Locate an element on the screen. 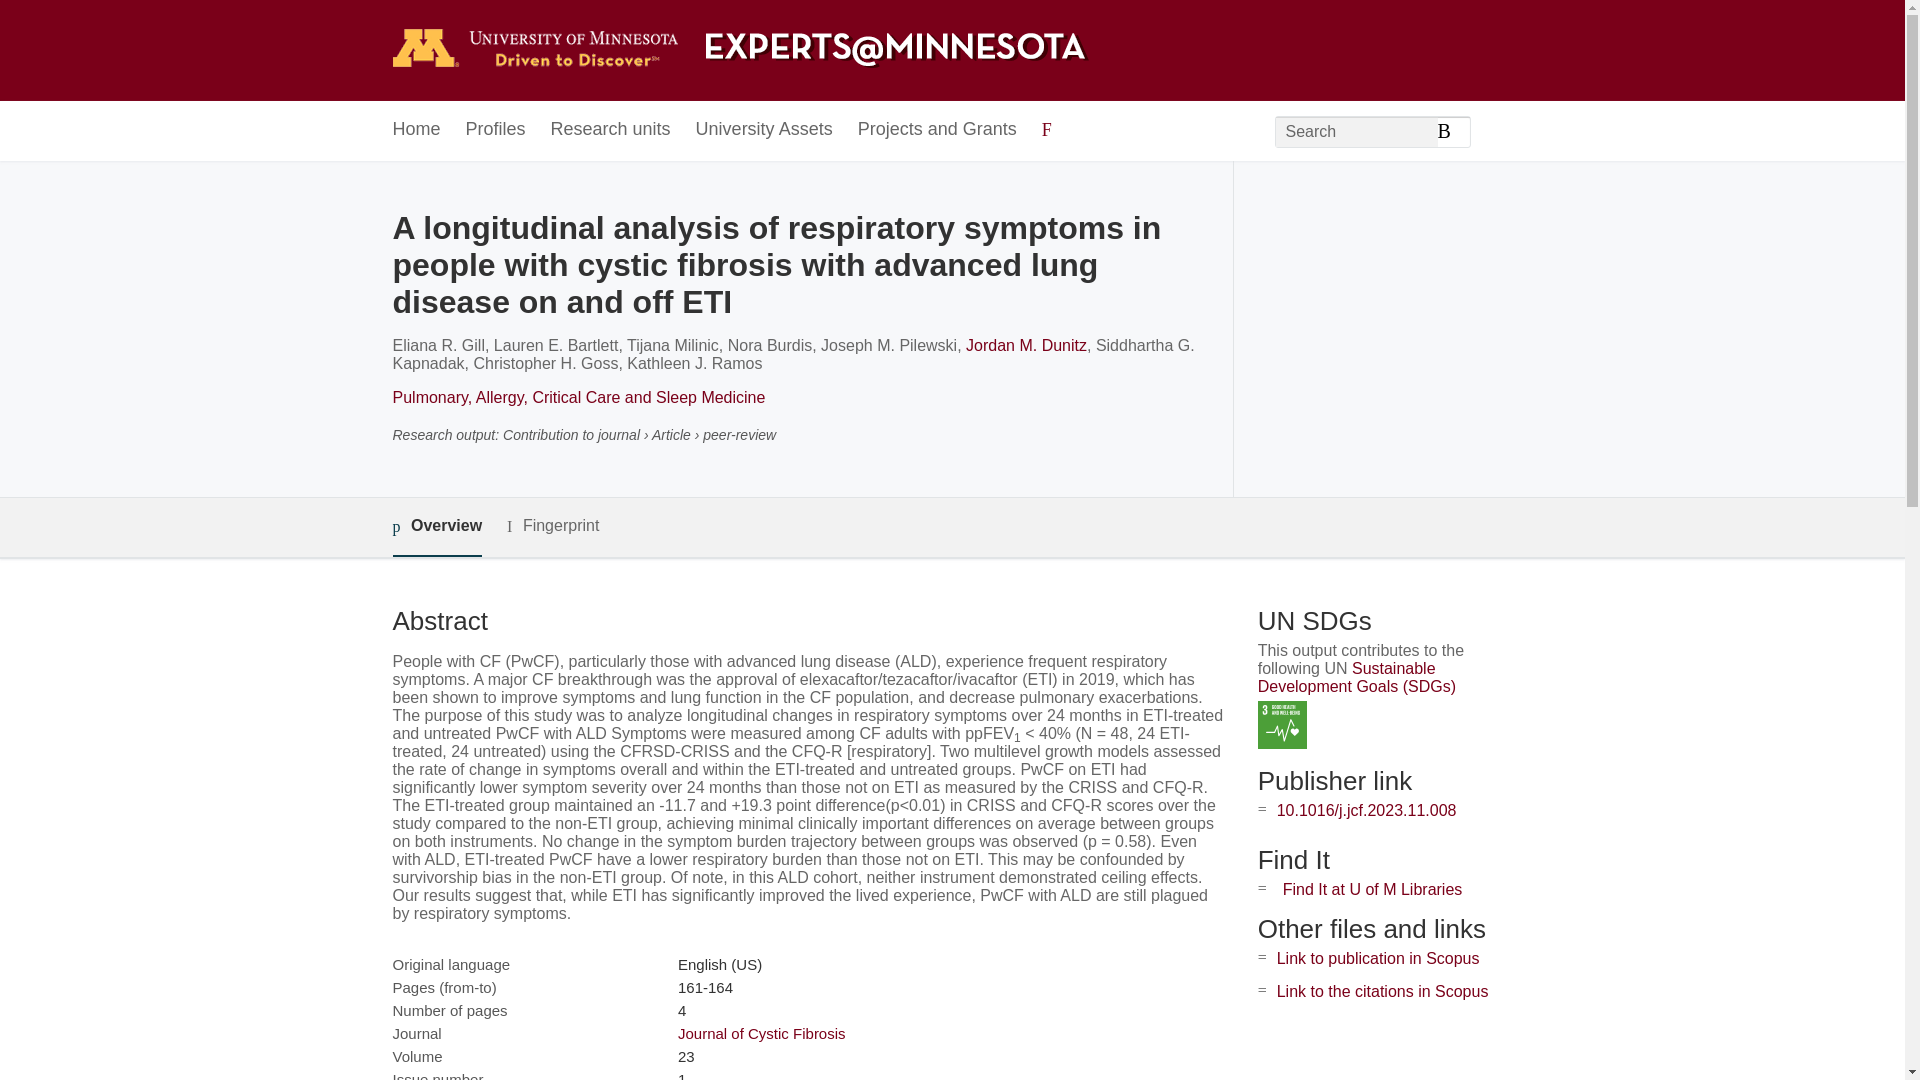  SDG 3 - Good Health and Well-being is located at coordinates (1282, 724).